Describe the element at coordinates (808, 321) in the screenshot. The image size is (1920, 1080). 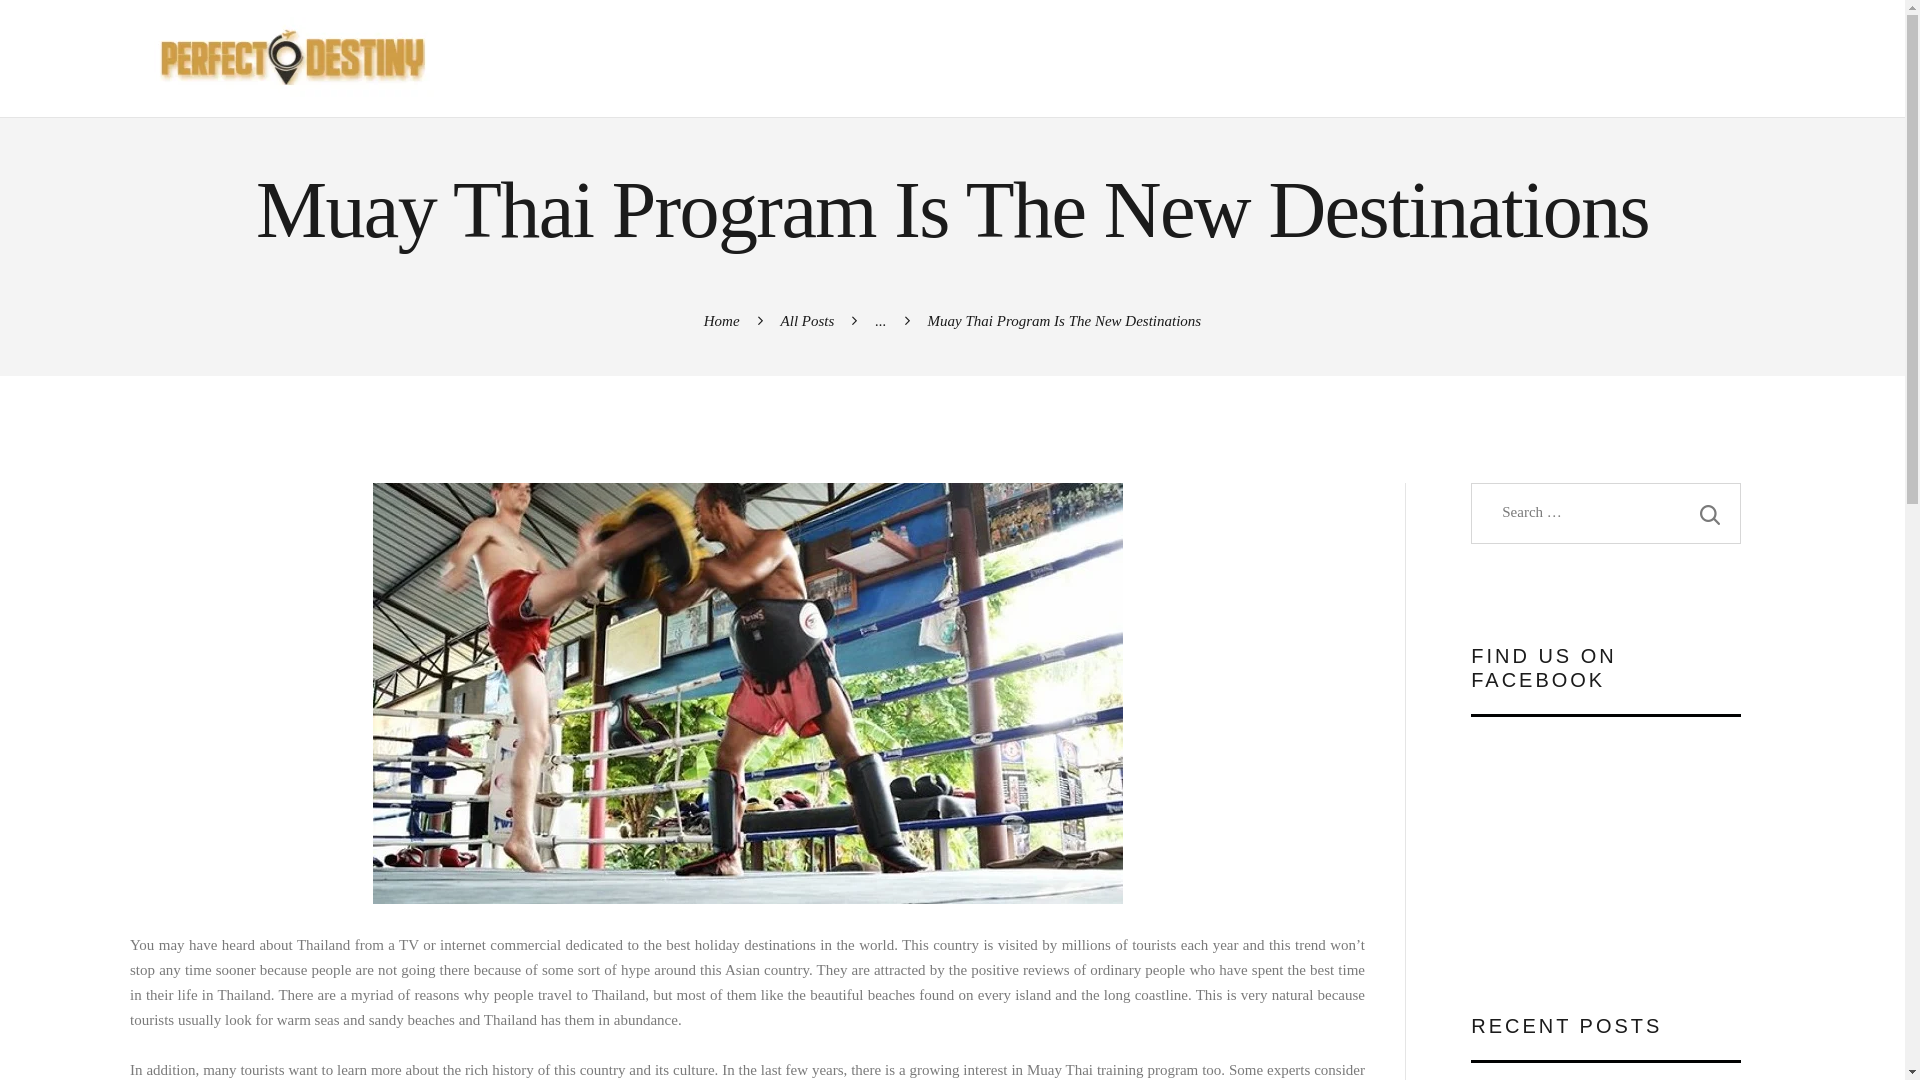
I see `All Posts` at that location.